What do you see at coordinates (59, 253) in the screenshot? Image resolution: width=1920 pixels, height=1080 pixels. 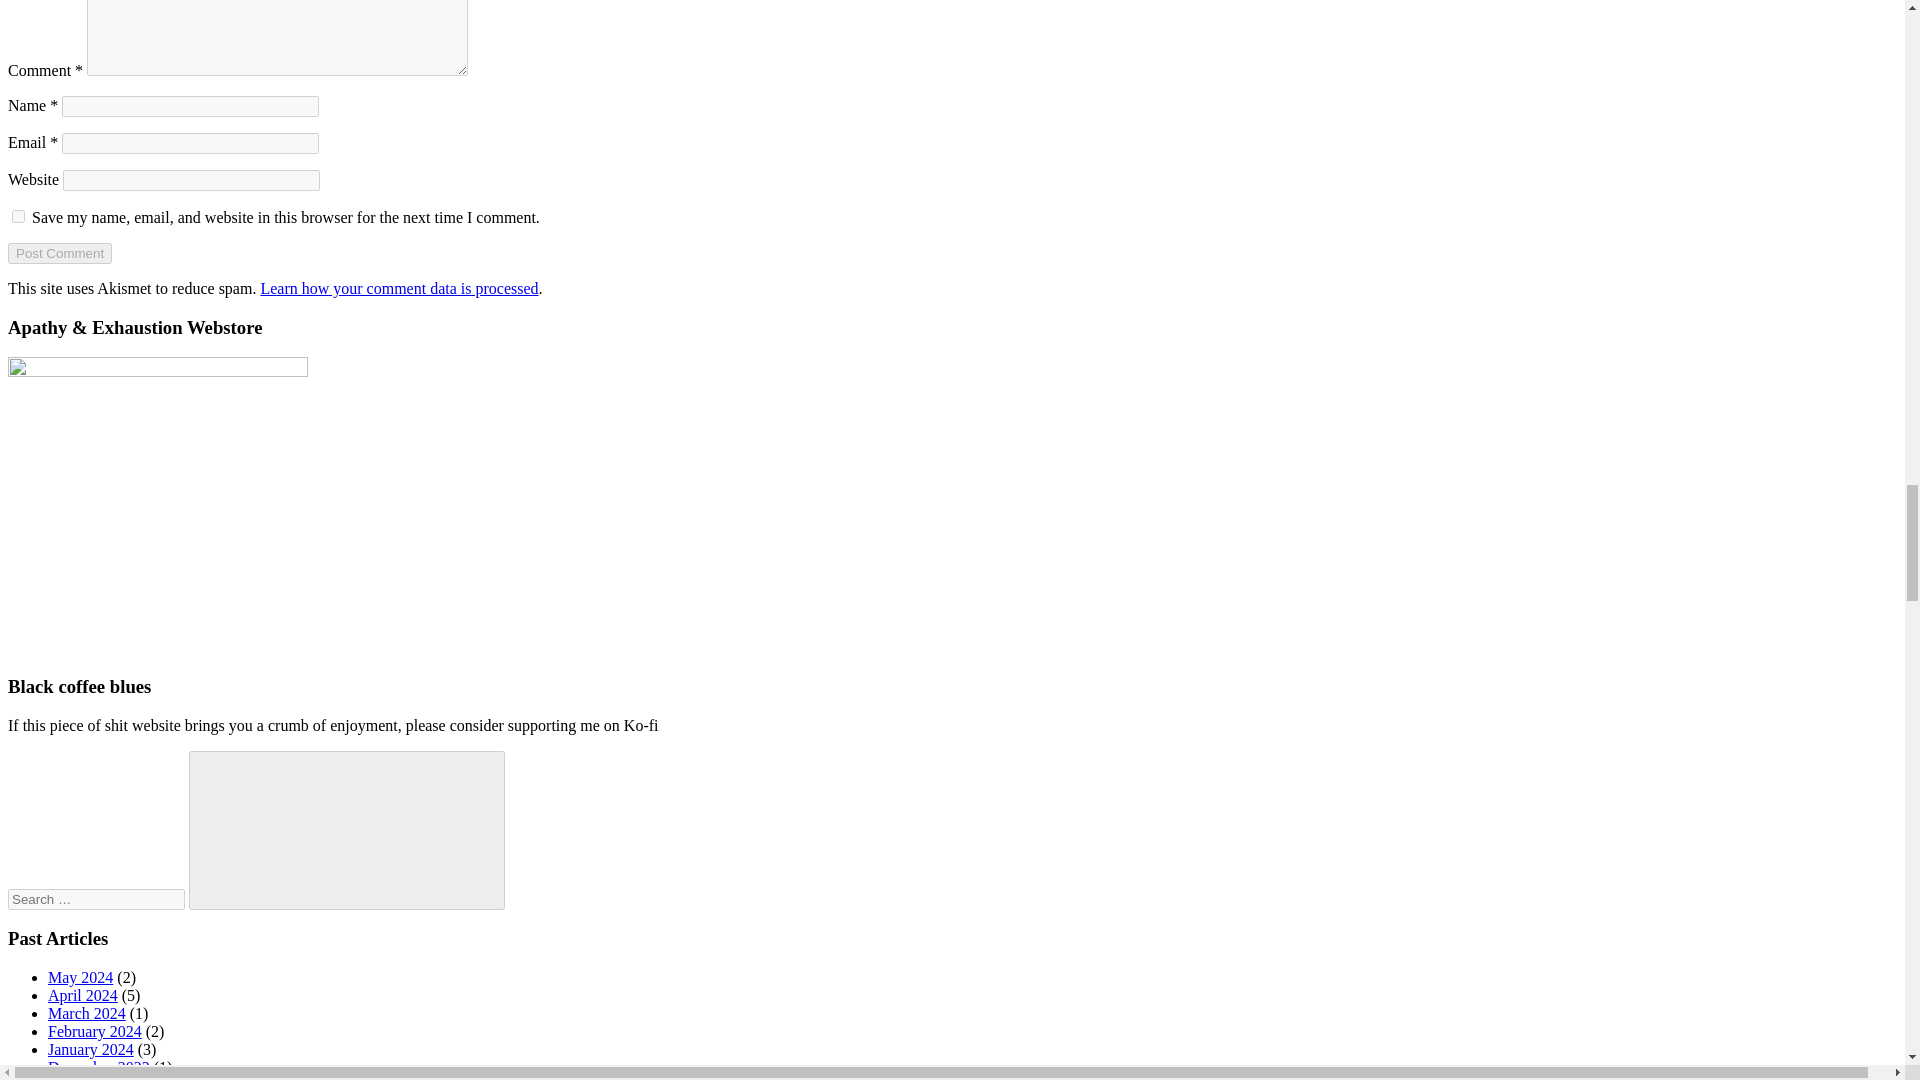 I see `Post Comment` at bounding box center [59, 253].